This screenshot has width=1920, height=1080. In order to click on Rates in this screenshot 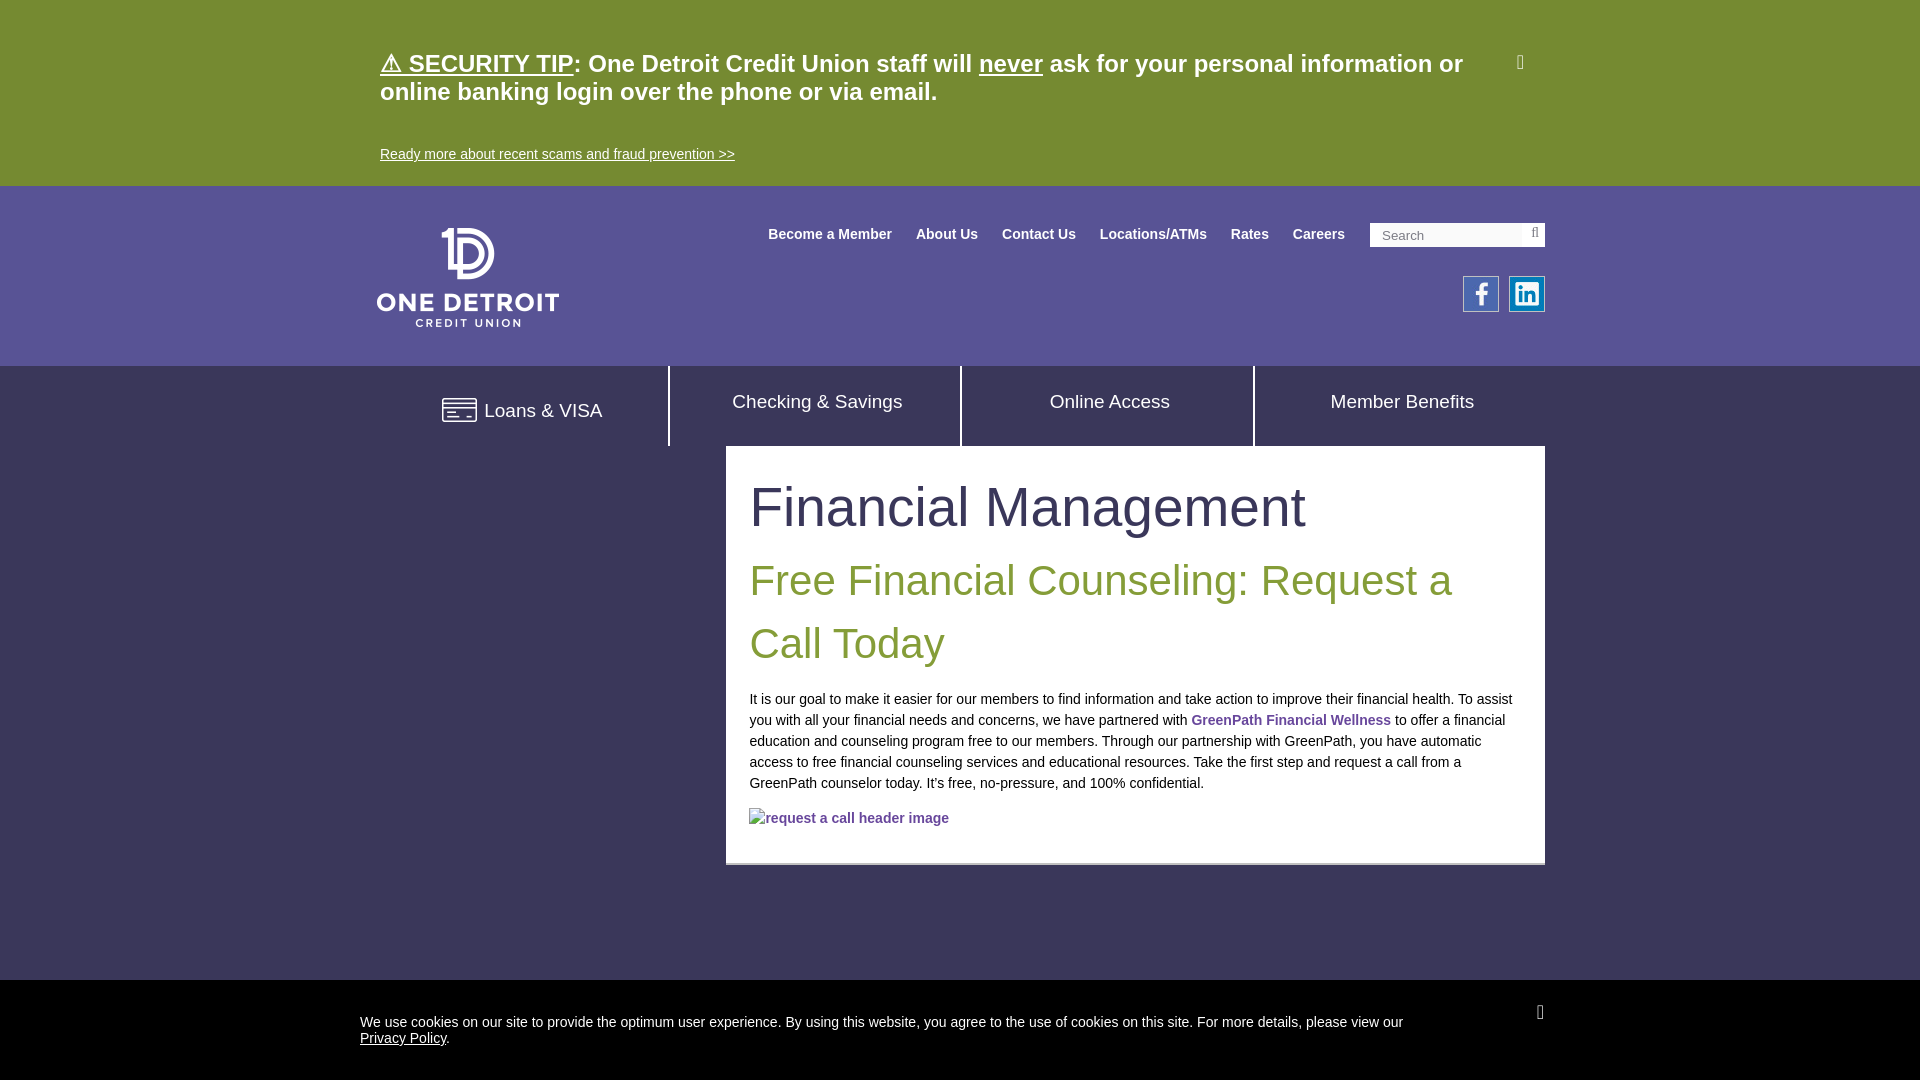, I will do `click(1250, 233)`.